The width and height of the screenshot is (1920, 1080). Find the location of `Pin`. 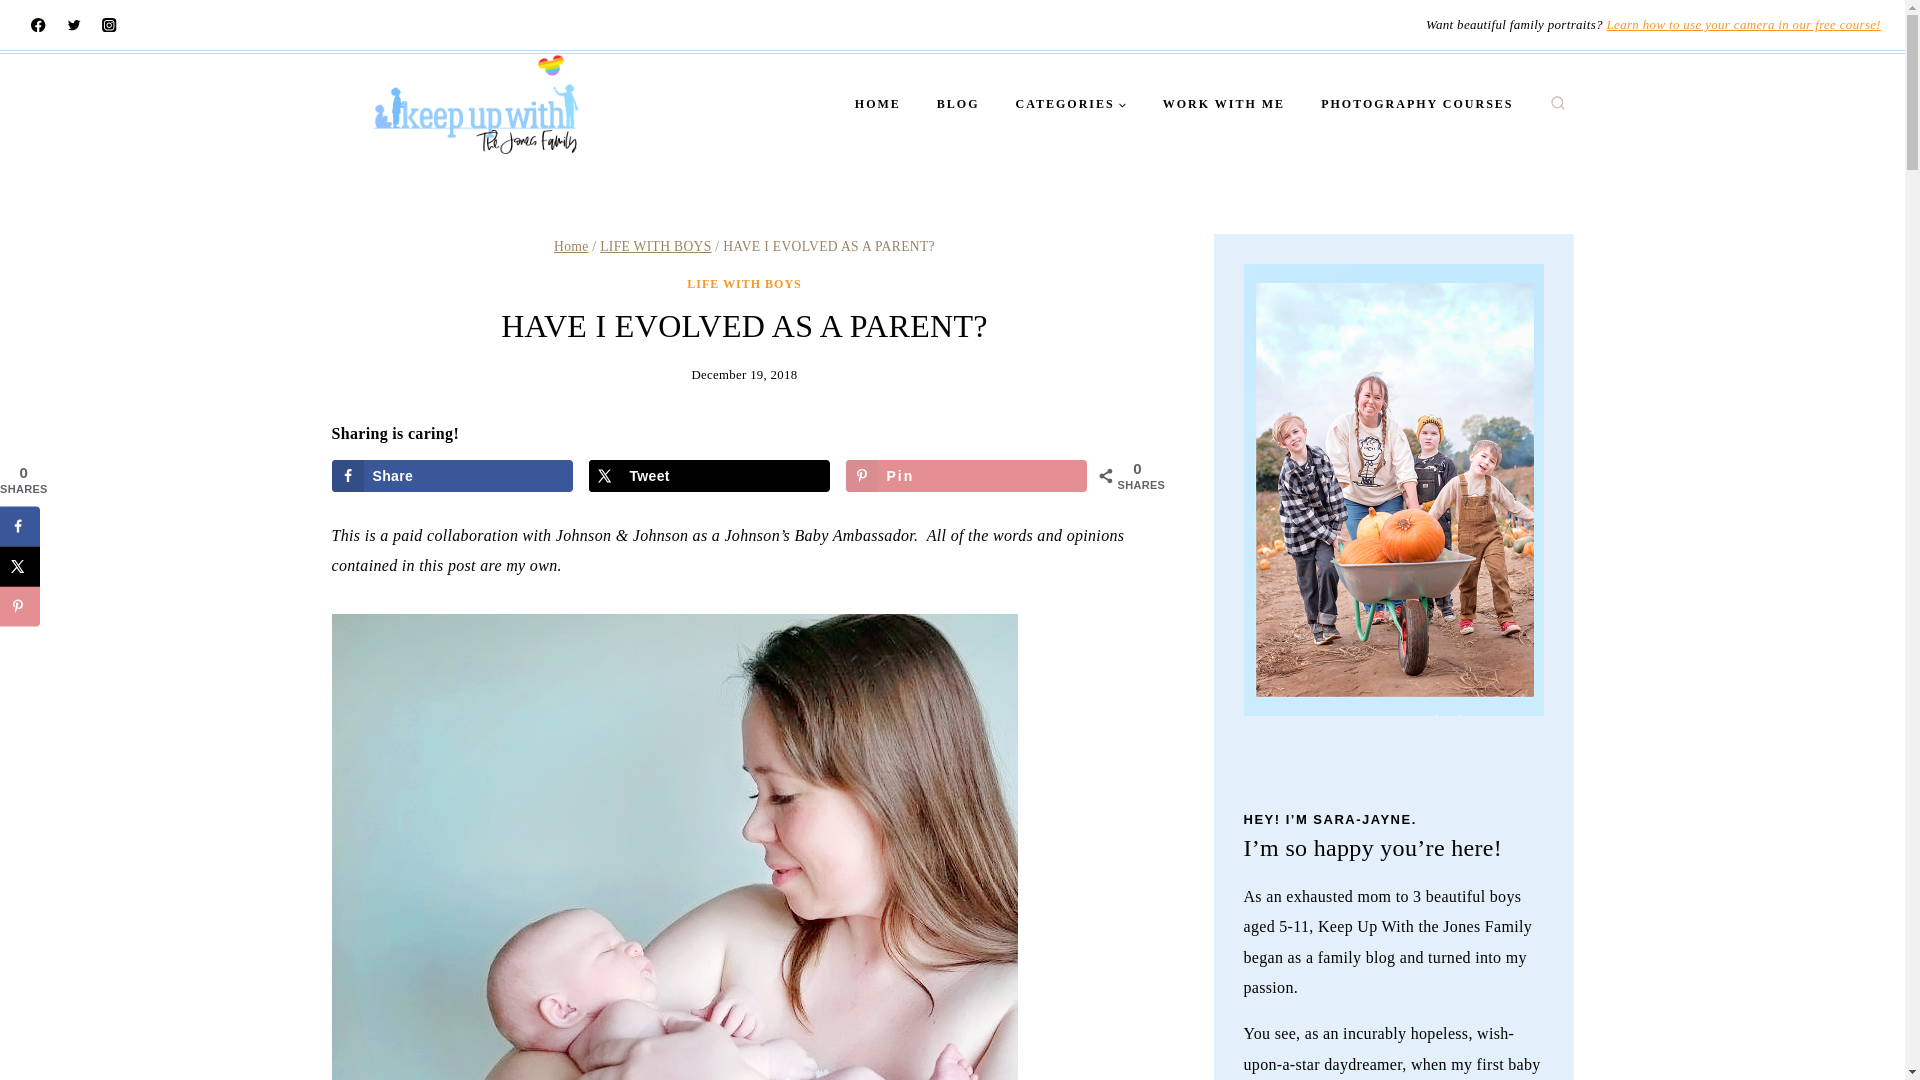

Pin is located at coordinates (967, 476).